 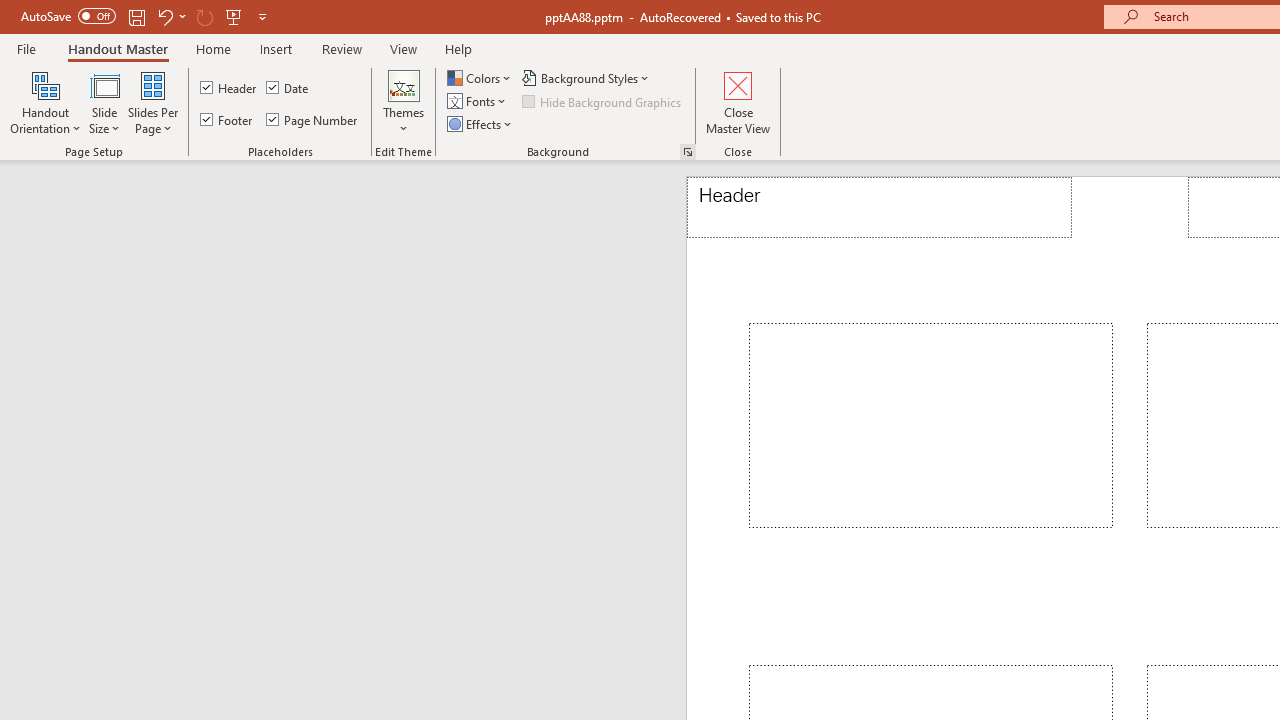 What do you see at coordinates (230, 88) in the screenshot?
I see `Header` at bounding box center [230, 88].